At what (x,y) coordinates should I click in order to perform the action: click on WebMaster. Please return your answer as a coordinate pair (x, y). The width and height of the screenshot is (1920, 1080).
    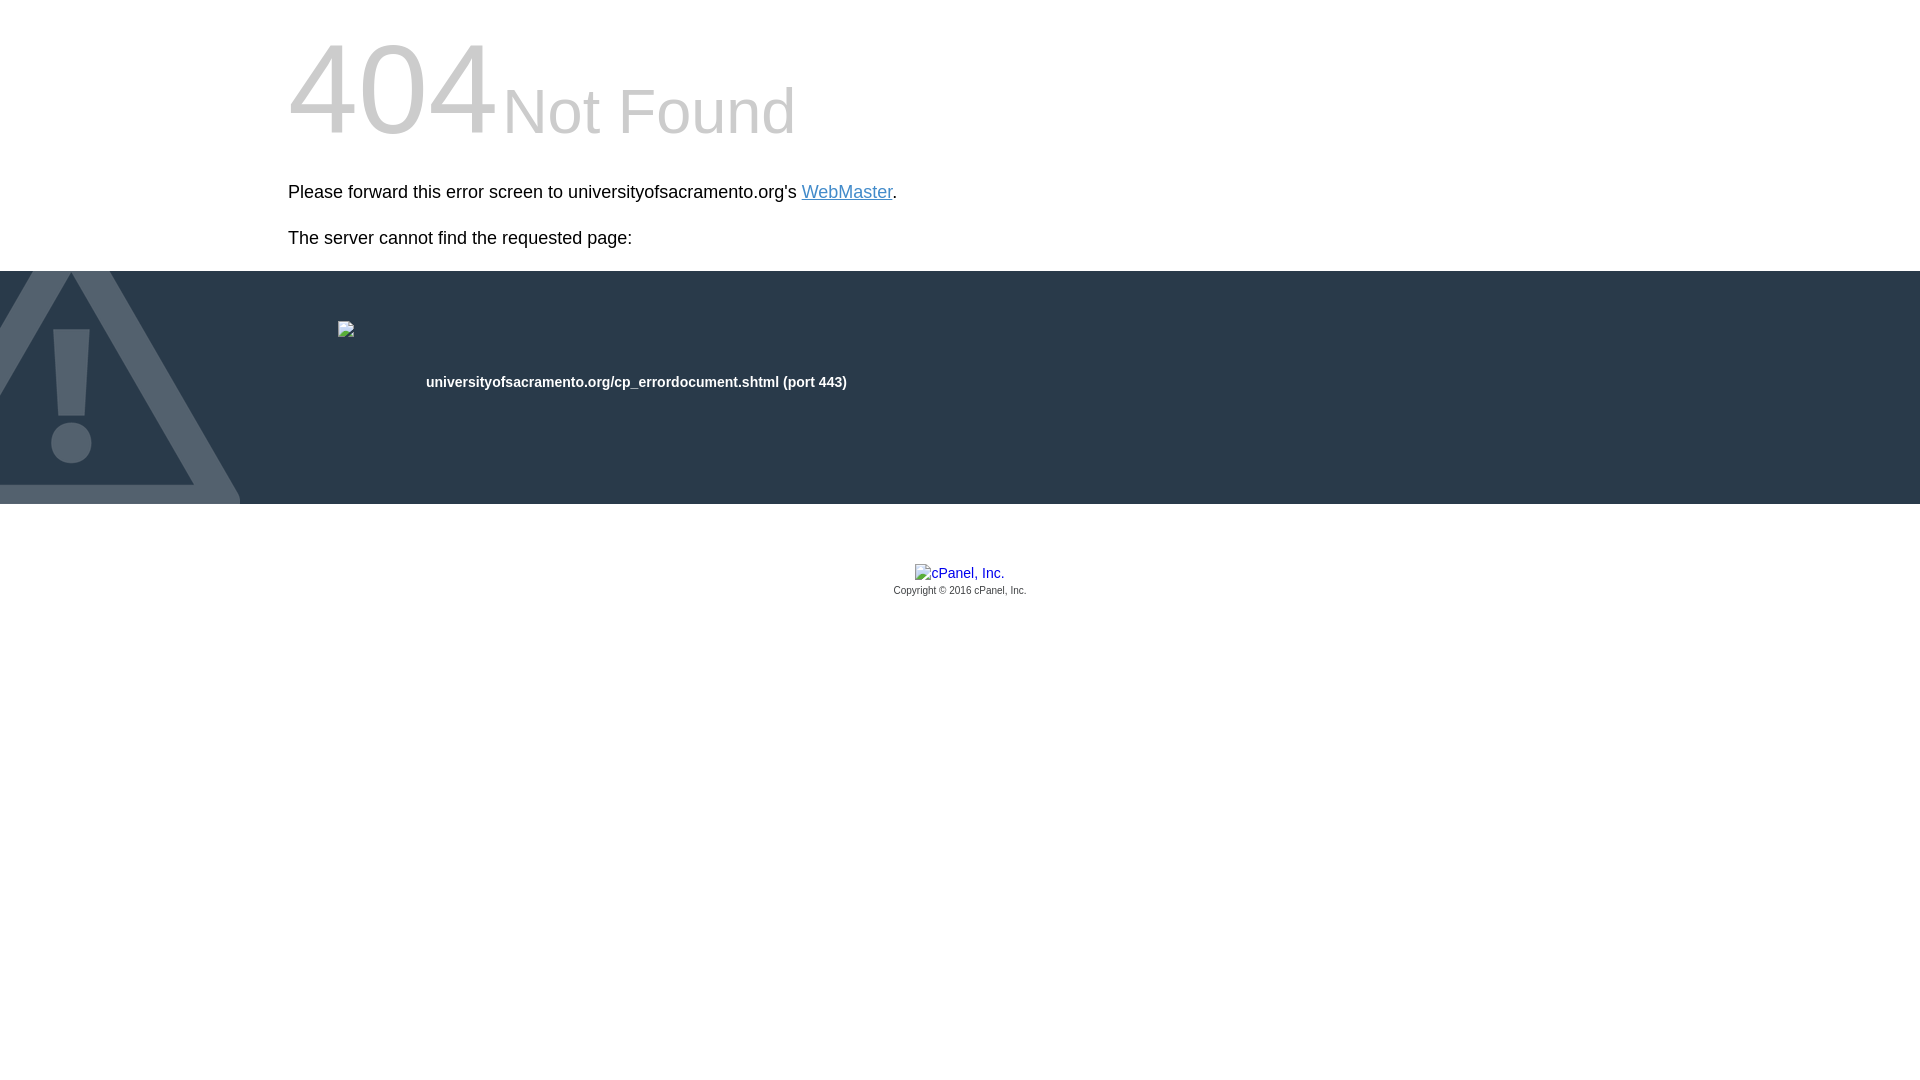
    Looking at the image, I should click on (847, 192).